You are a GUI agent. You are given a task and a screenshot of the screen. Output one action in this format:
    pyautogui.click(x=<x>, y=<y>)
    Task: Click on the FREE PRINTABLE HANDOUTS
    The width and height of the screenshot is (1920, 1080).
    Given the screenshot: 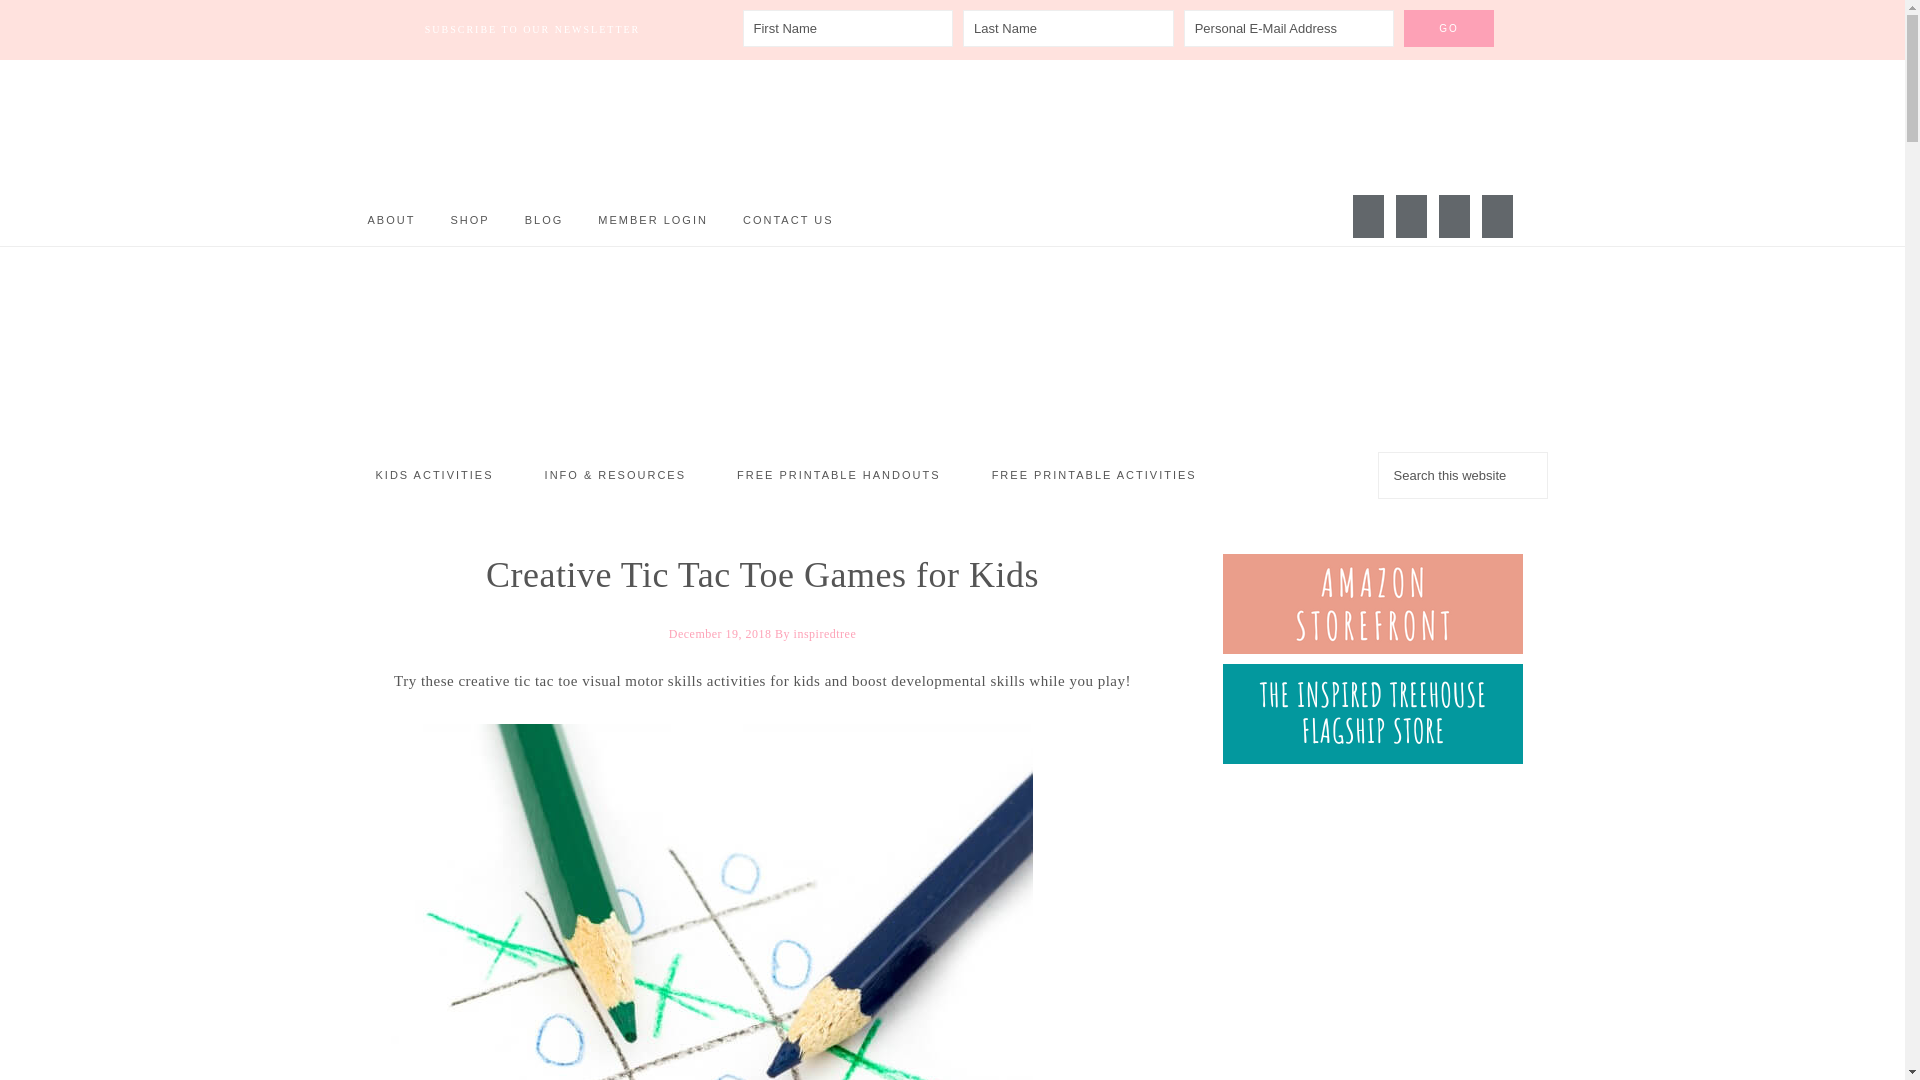 What is the action you would take?
    pyautogui.click(x=838, y=476)
    